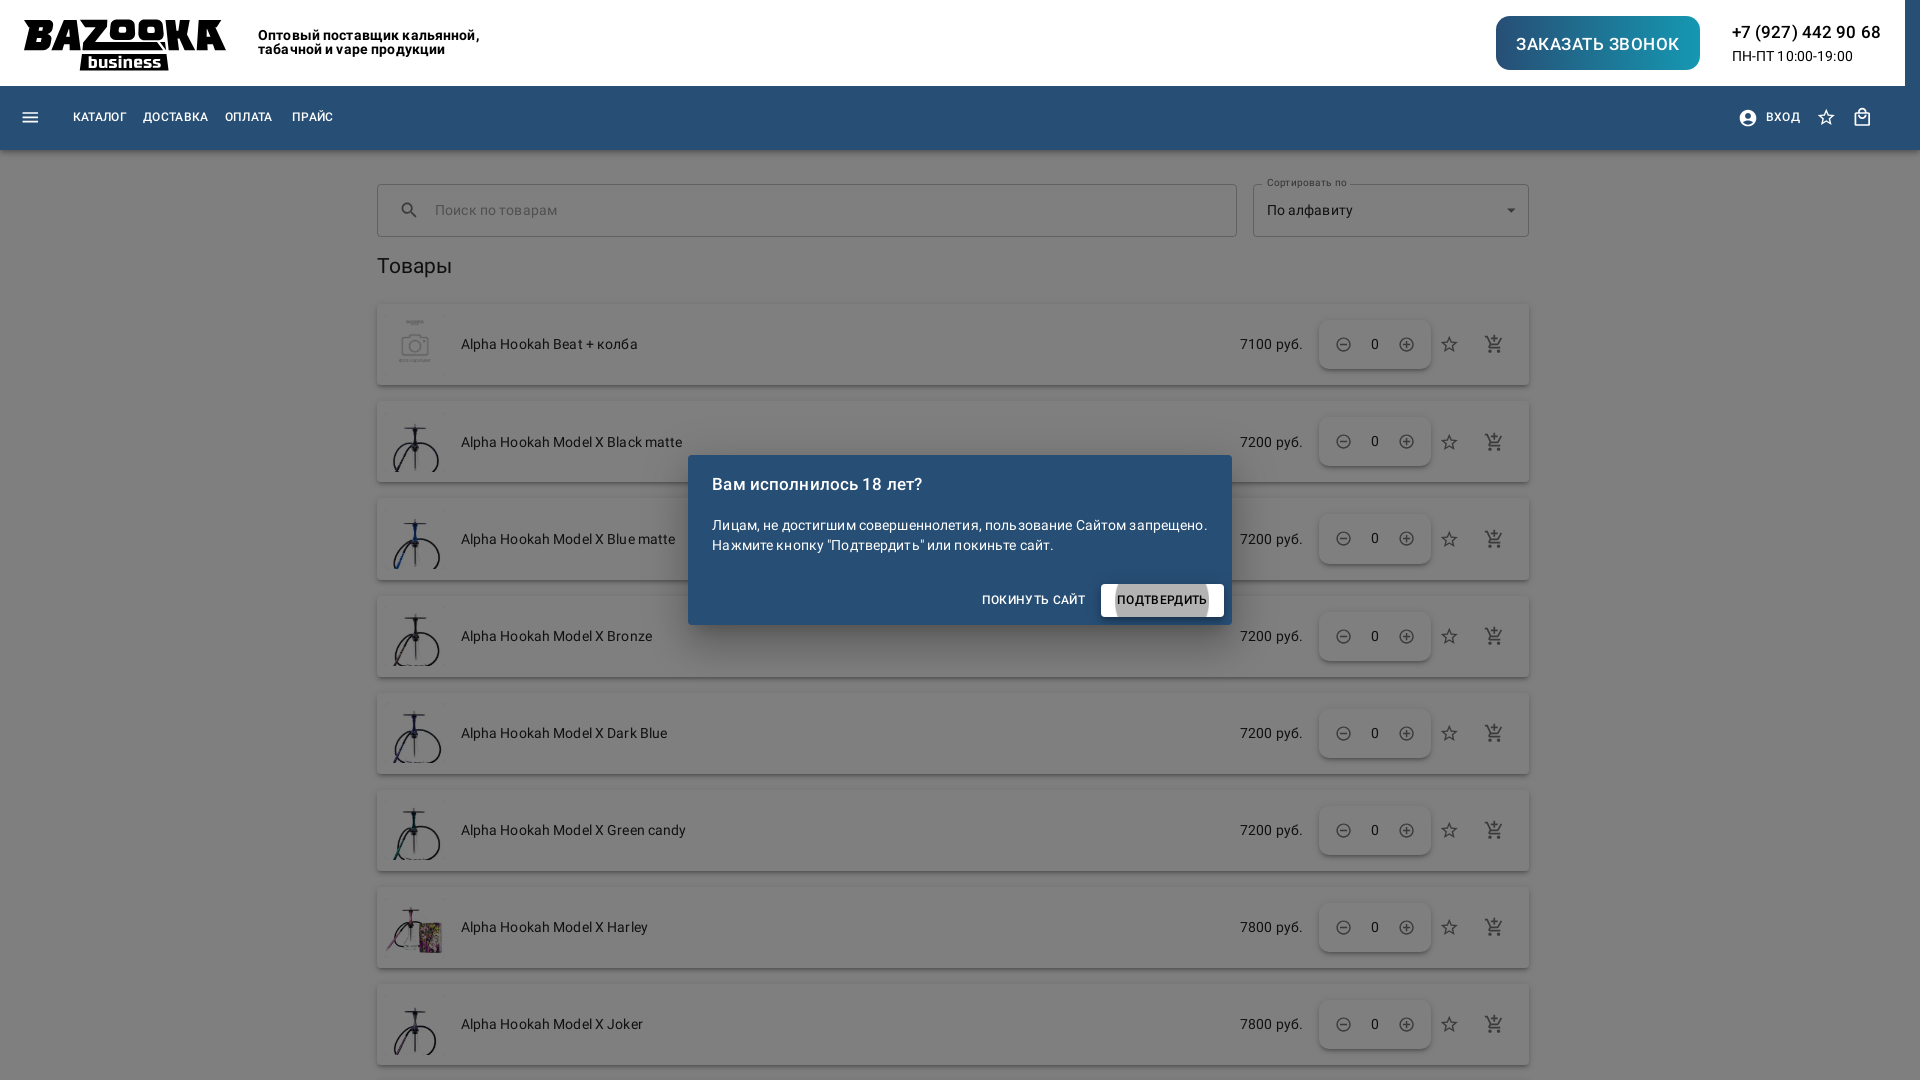 This screenshot has height=1080, width=1920. I want to click on Alpha Hookah Model X Blue matte, so click(842, 540).